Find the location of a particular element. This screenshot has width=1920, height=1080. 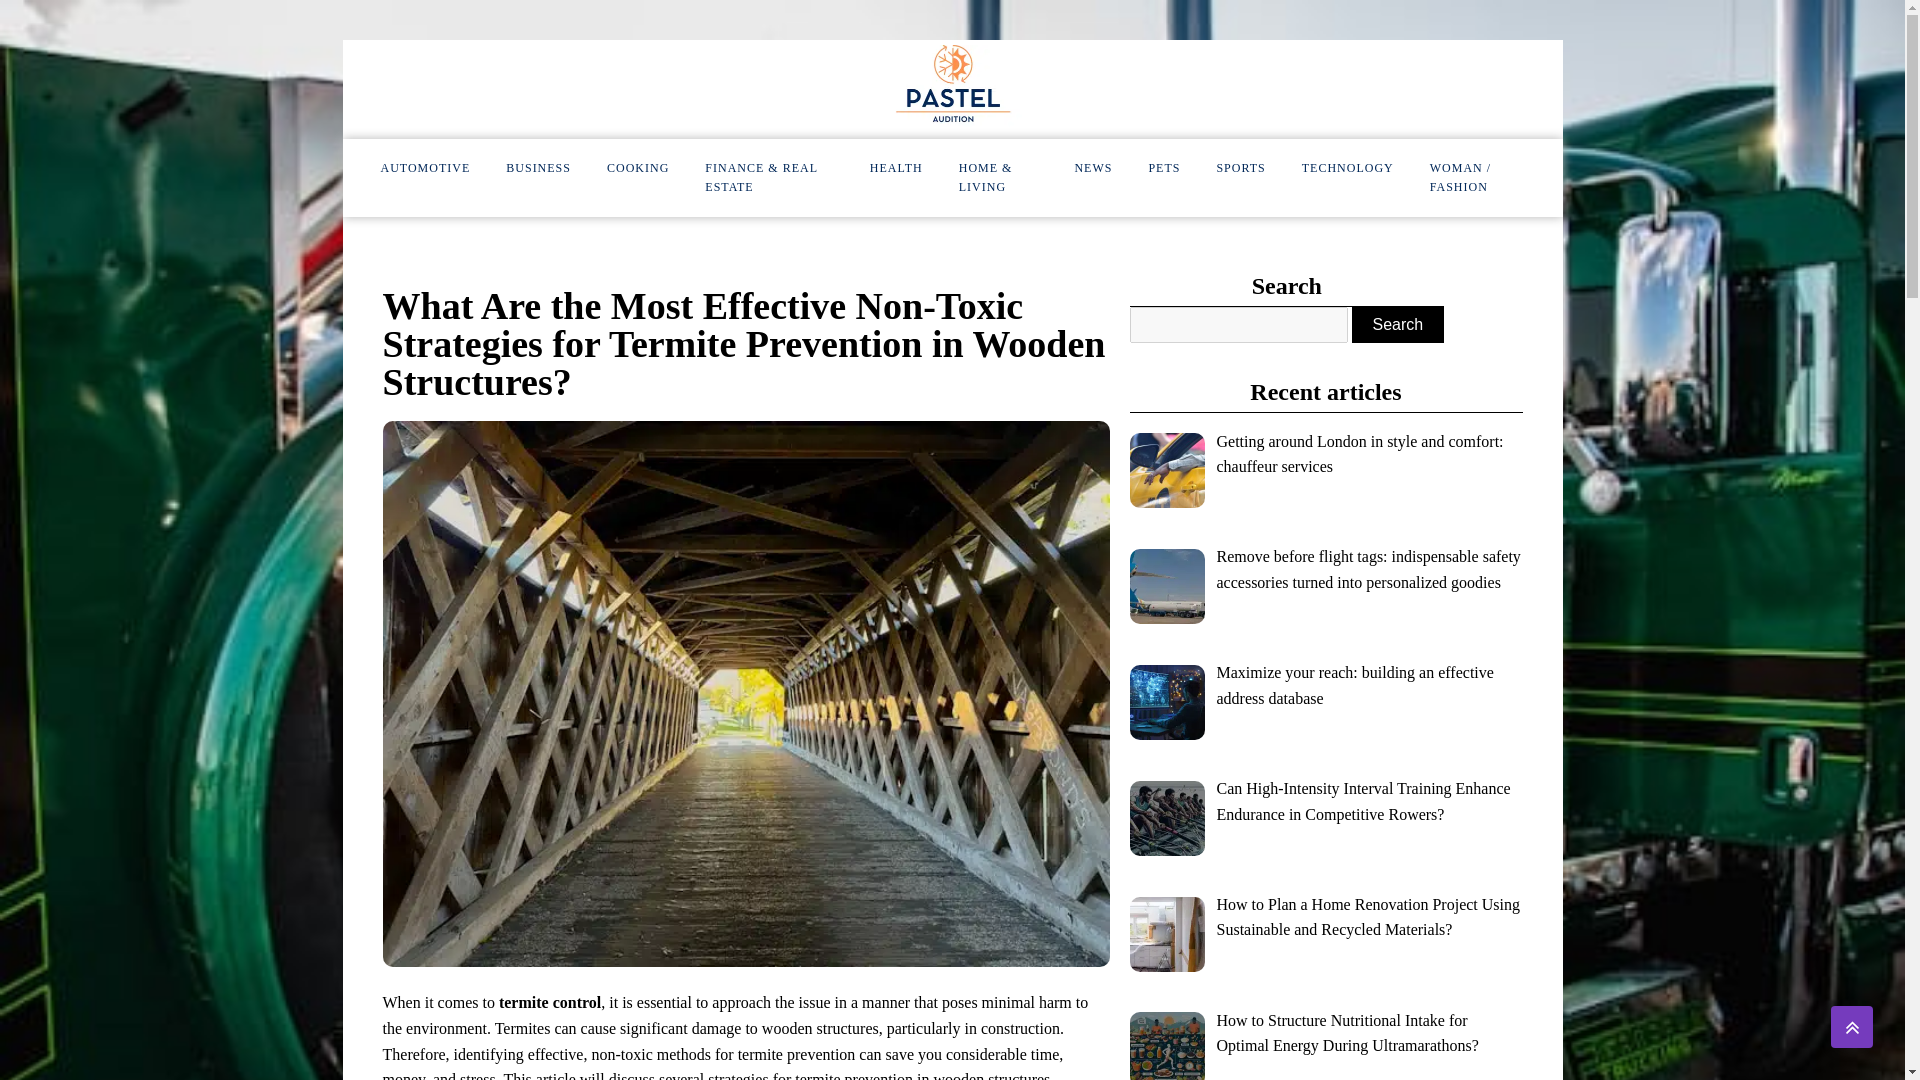

AUTOMOTIVE is located at coordinates (424, 168).